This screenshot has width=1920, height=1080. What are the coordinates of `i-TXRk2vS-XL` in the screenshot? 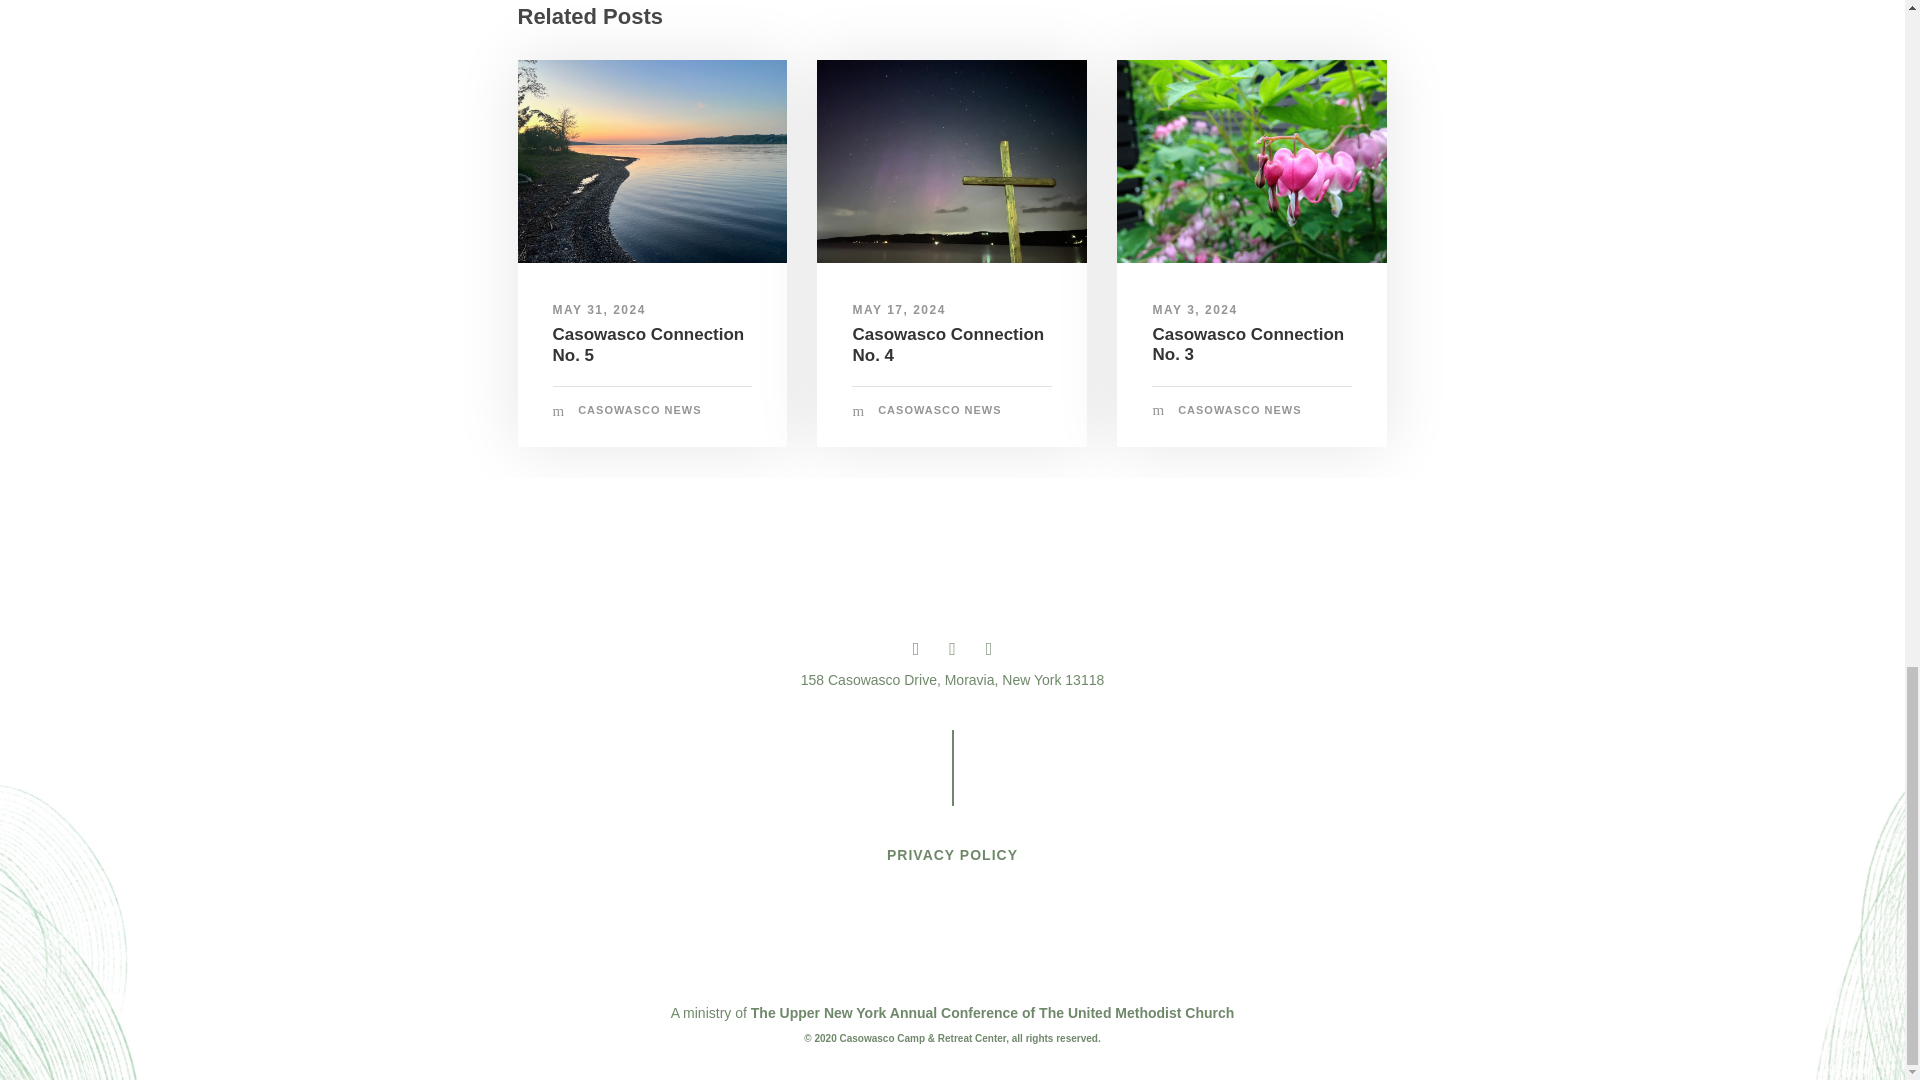 It's located at (1252, 161).